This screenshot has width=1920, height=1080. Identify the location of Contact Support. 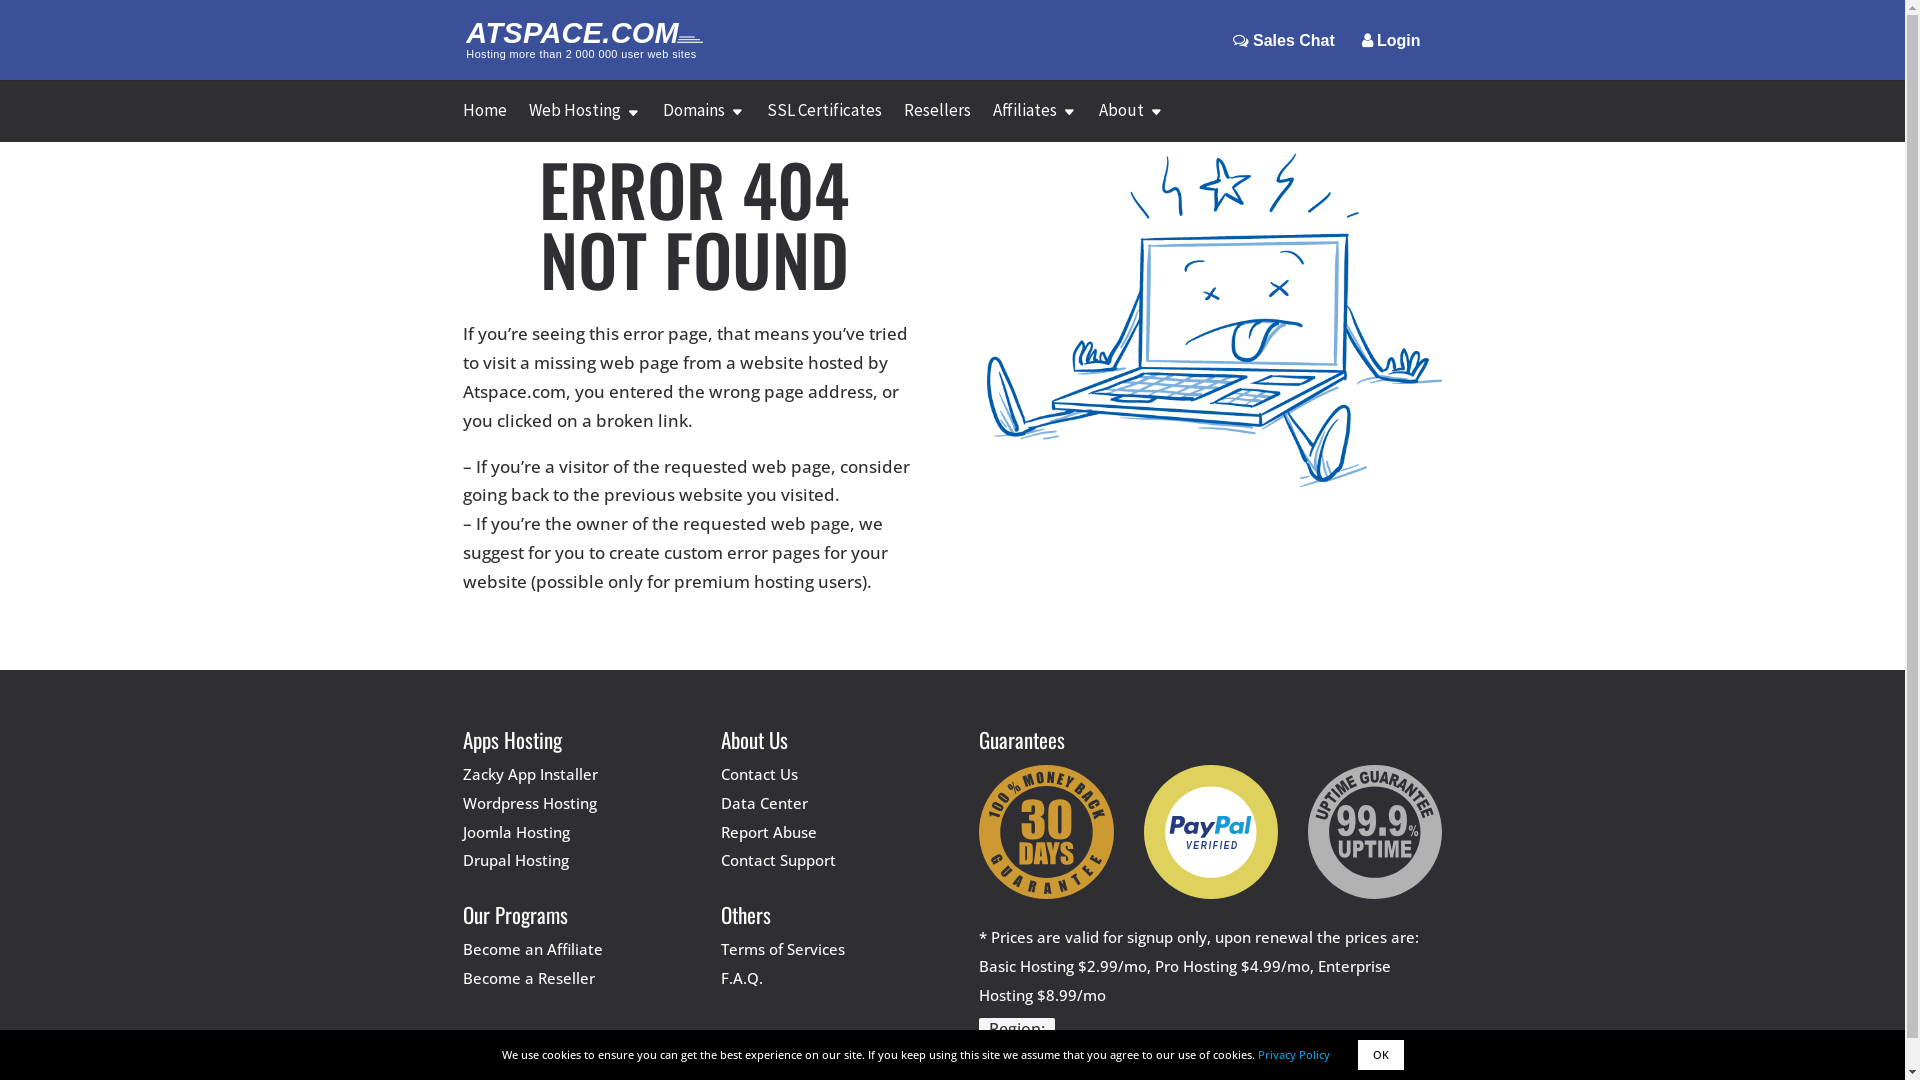
(778, 860).